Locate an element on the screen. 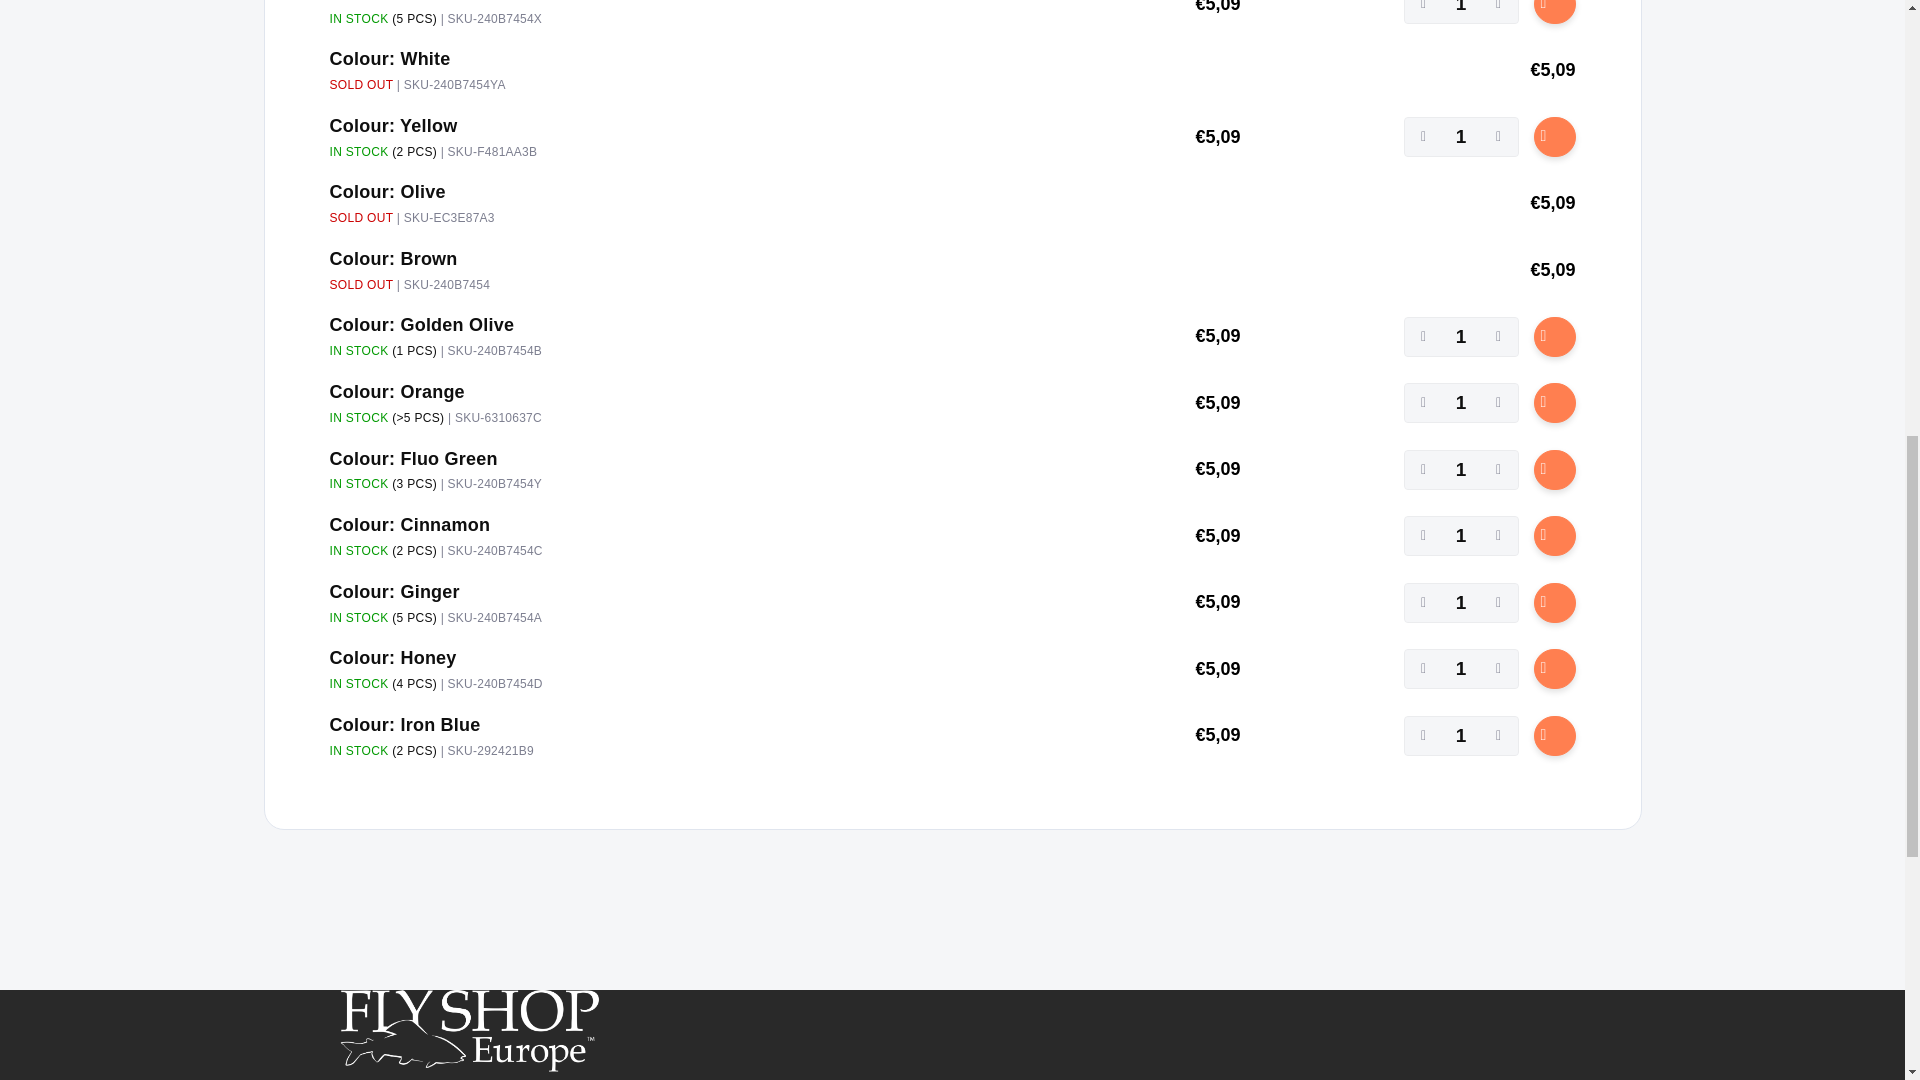 The image size is (1920, 1080). 1 is located at coordinates (1460, 669).